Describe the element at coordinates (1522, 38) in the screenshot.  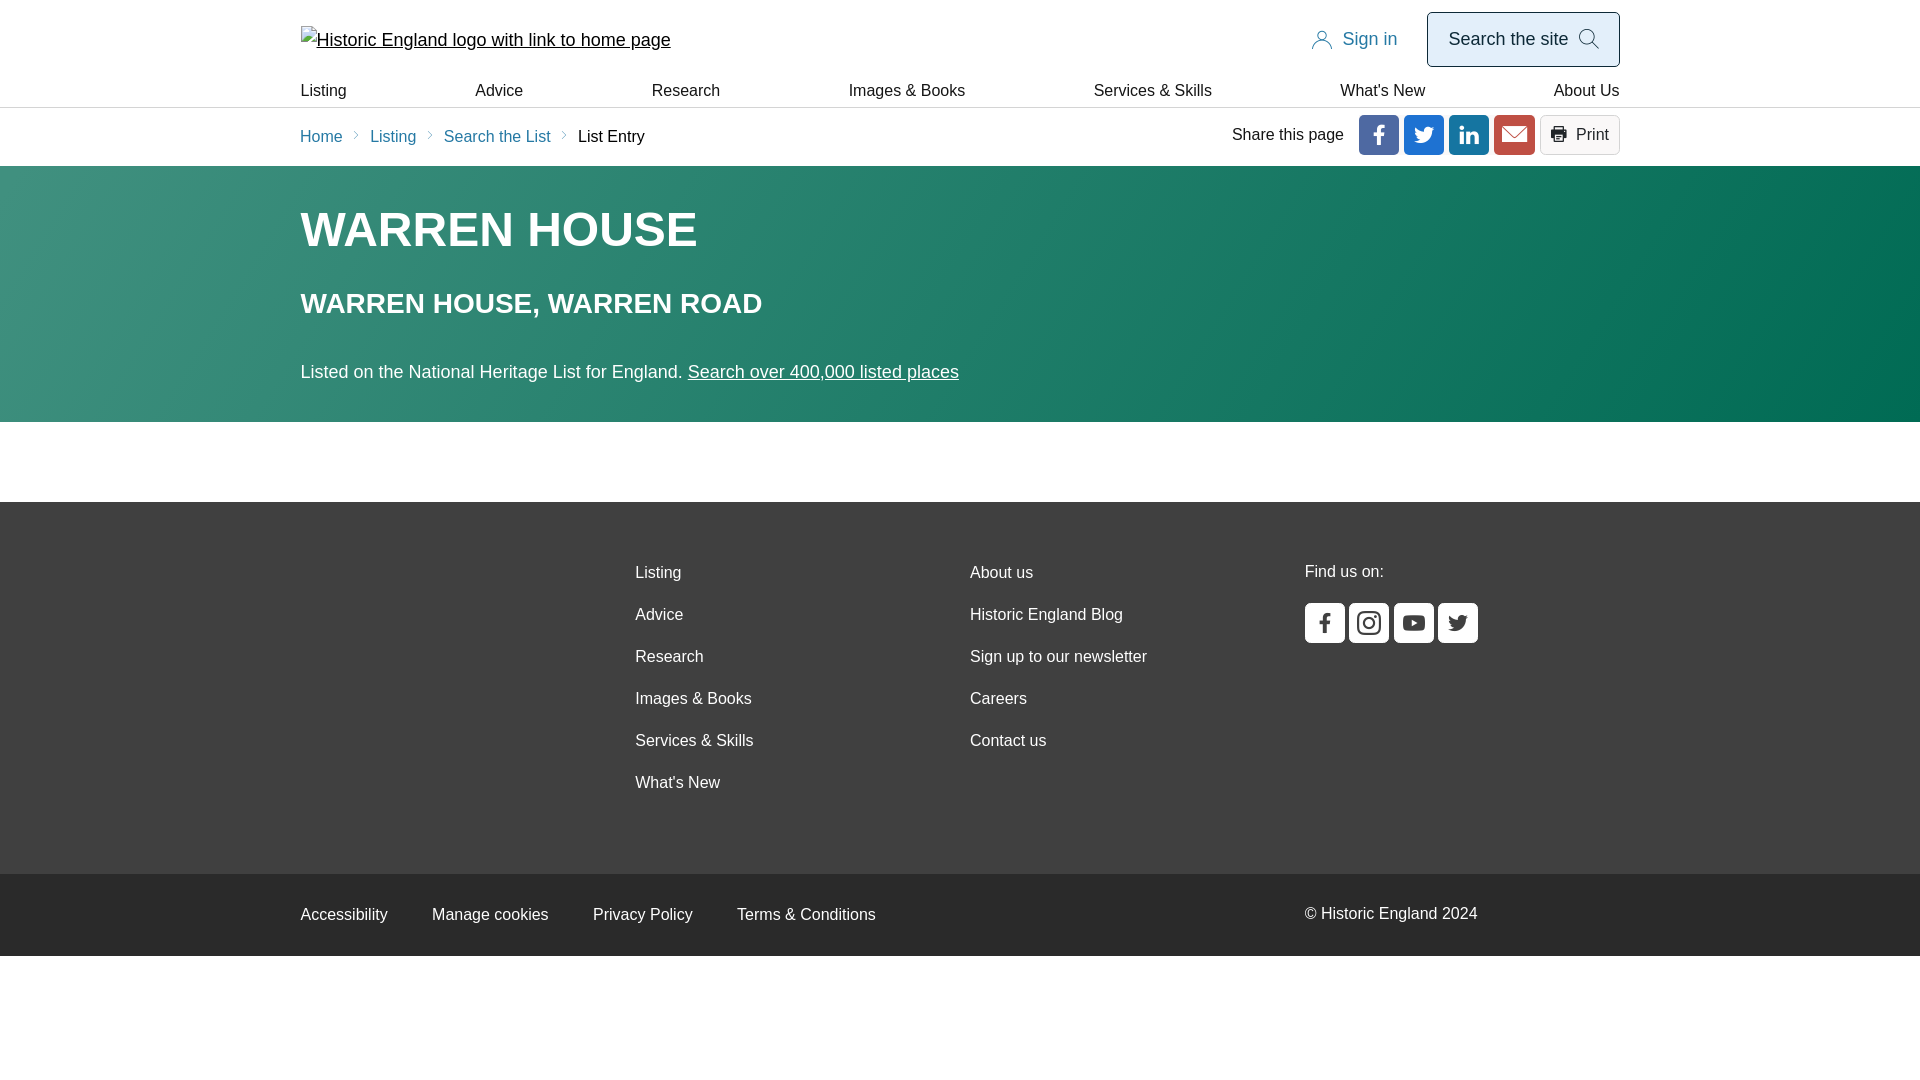
I see `Search the site` at that location.